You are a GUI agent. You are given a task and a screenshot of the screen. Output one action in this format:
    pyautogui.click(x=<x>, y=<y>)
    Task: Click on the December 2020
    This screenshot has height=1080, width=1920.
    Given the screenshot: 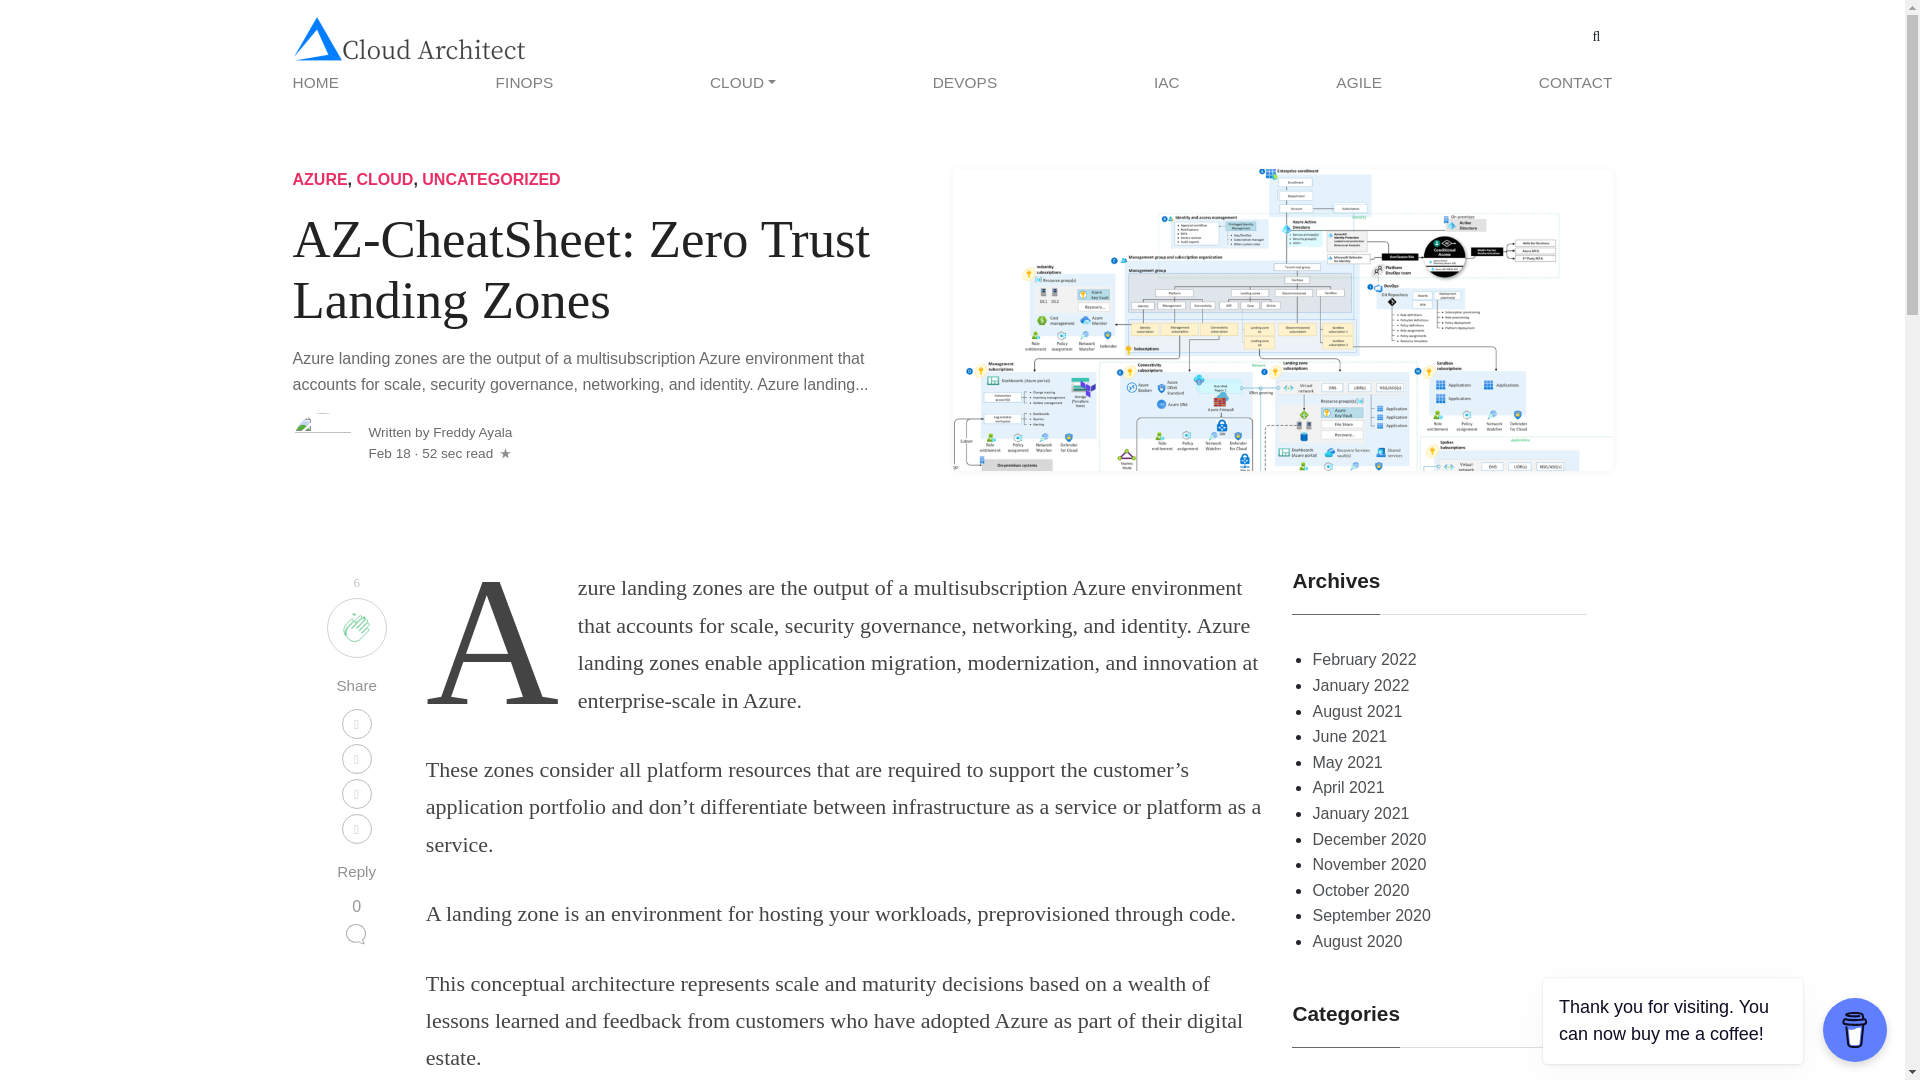 What is the action you would take?
    pyautogui.click(x=1368, y=838)
    